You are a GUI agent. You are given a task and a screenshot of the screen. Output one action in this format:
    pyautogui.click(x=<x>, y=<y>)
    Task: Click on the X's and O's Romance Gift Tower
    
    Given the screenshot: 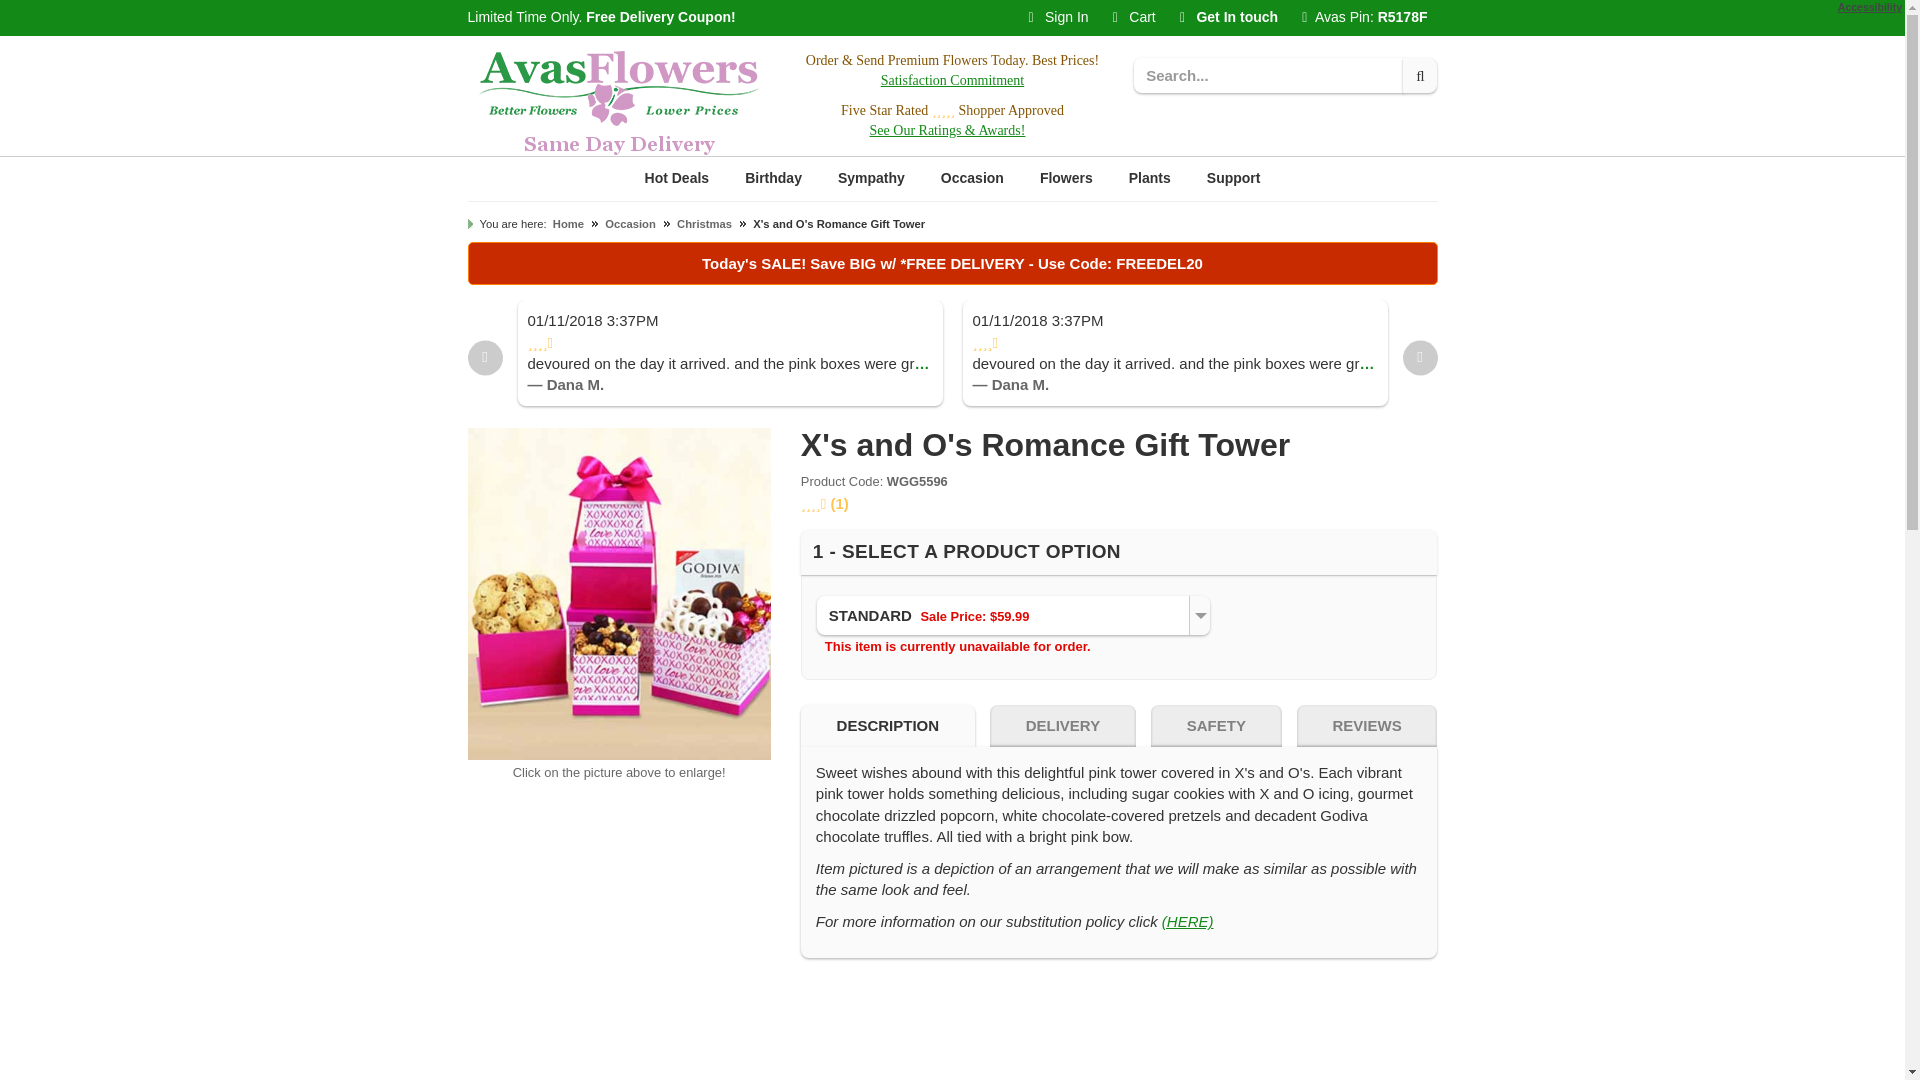 What is the action you would take?
    pyautogui.click(x=620, y=594)
    